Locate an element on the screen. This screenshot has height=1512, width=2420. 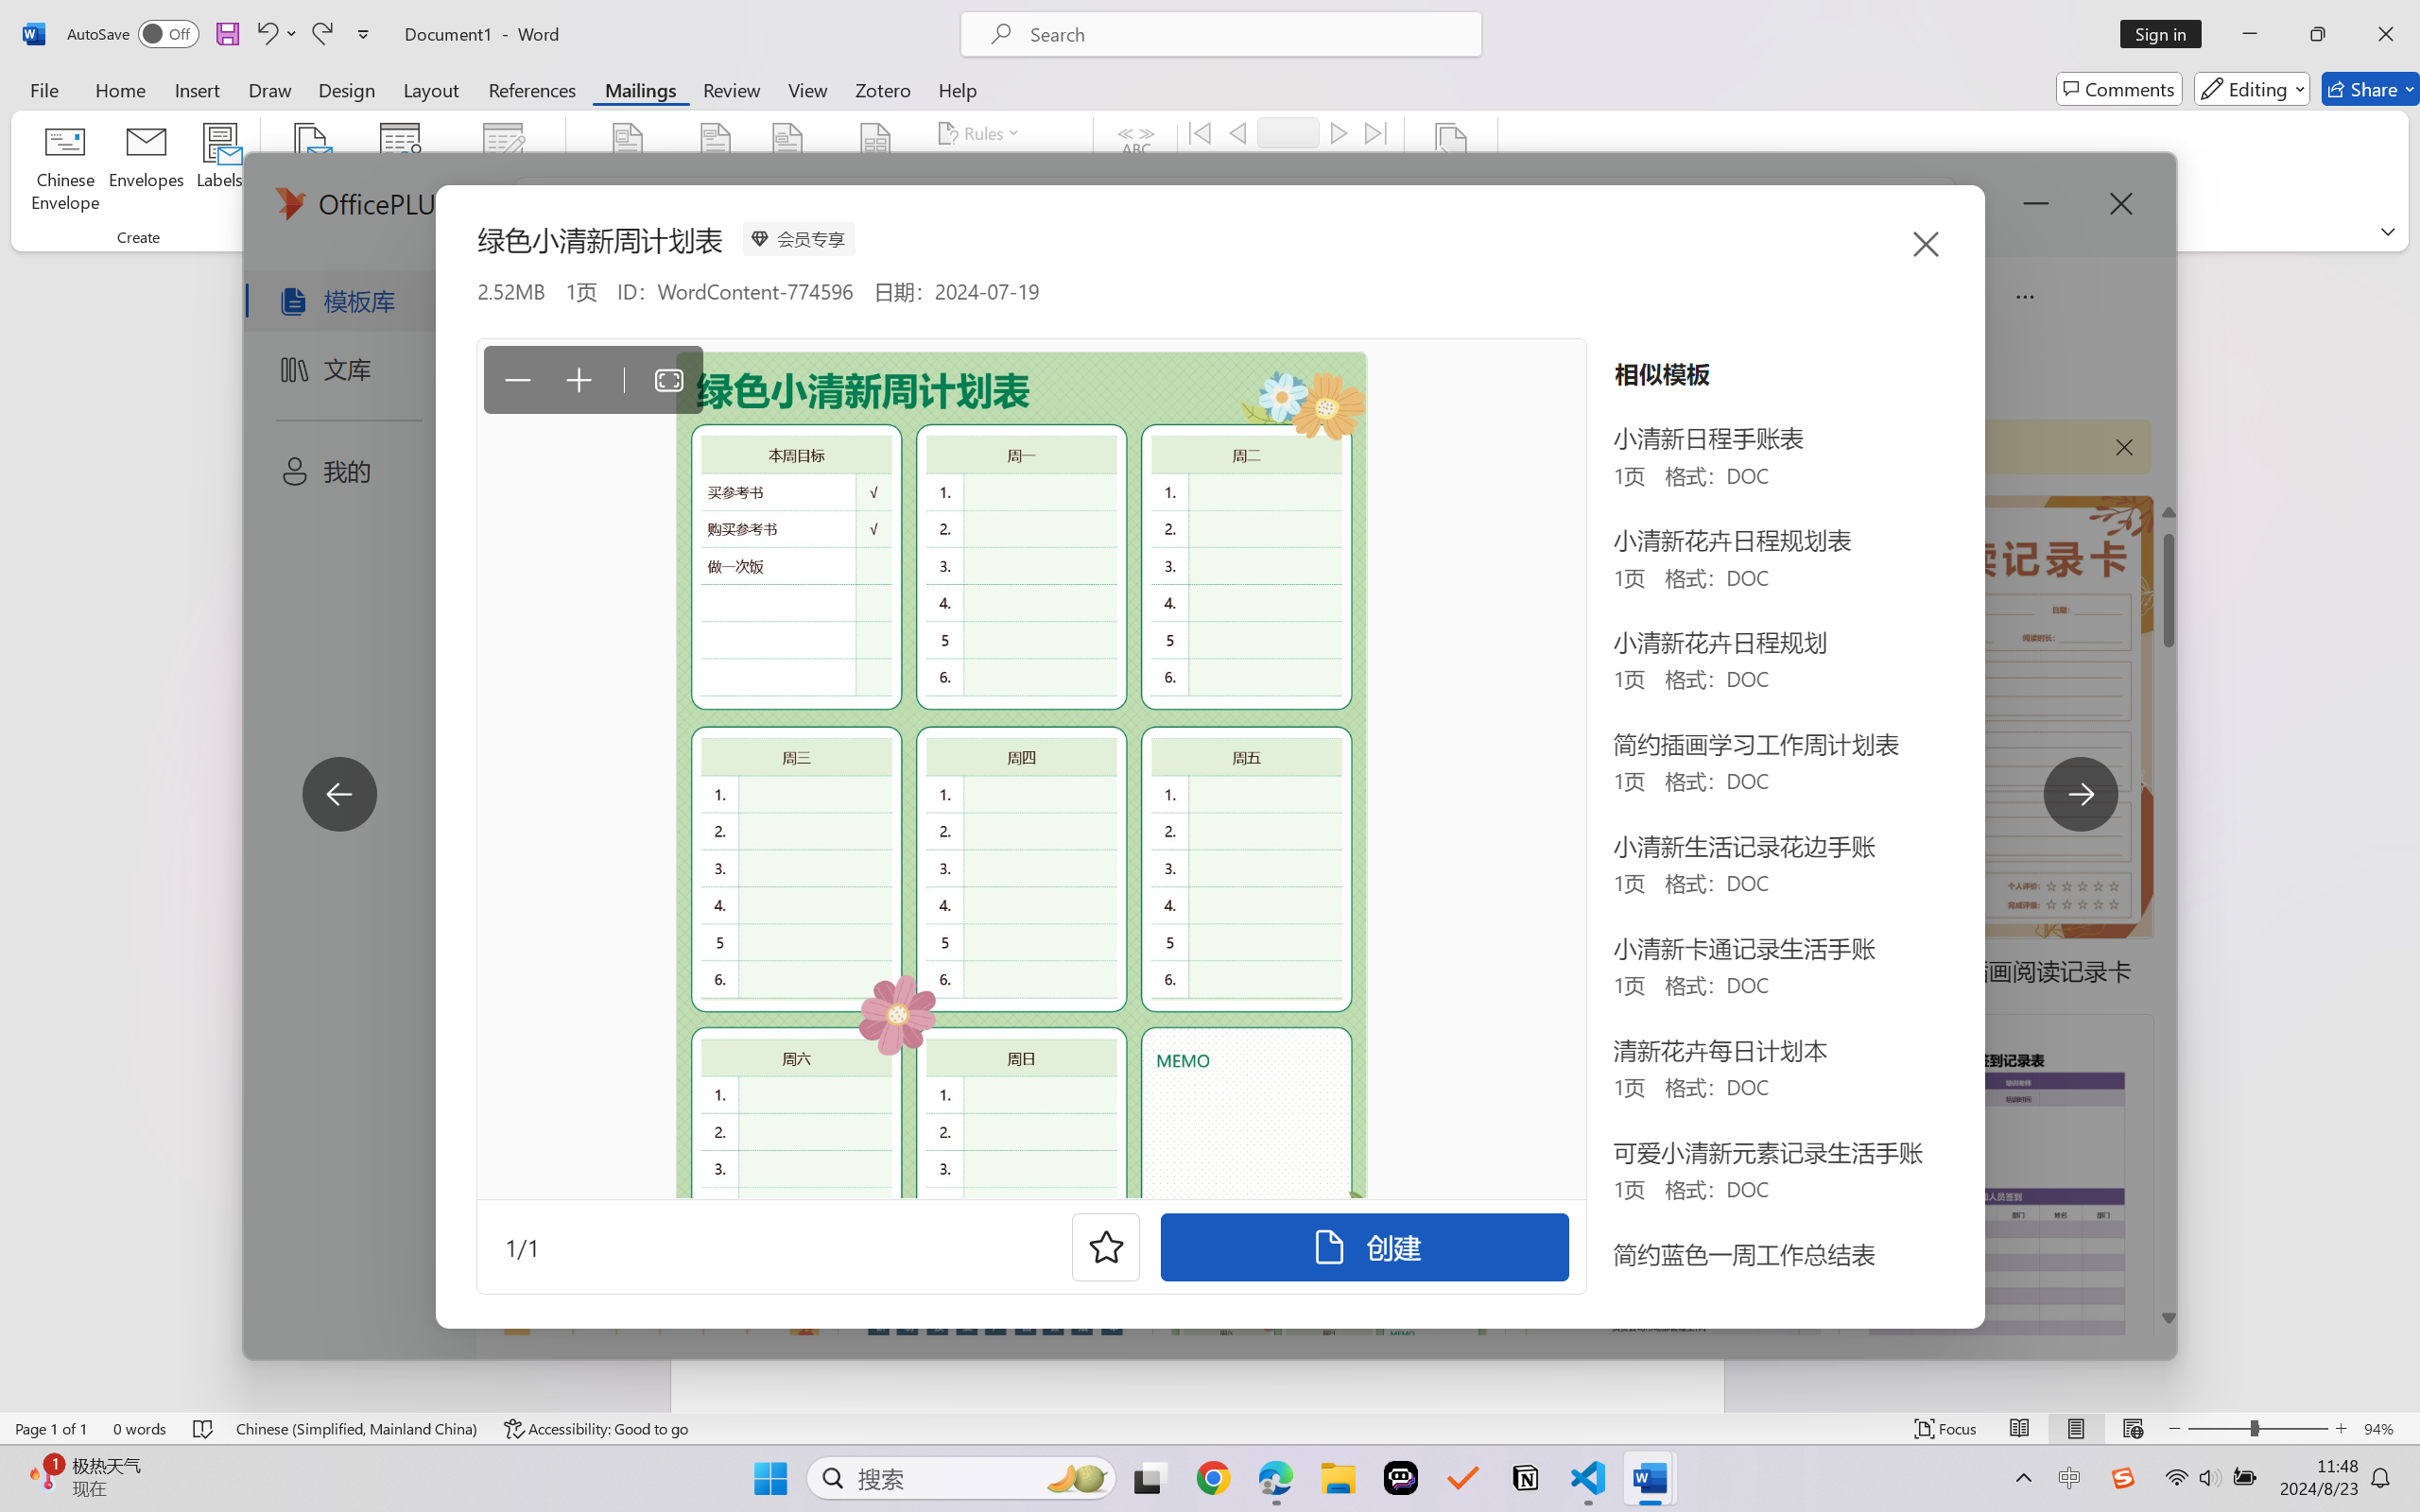
First is located at coordinates (1200, 132).